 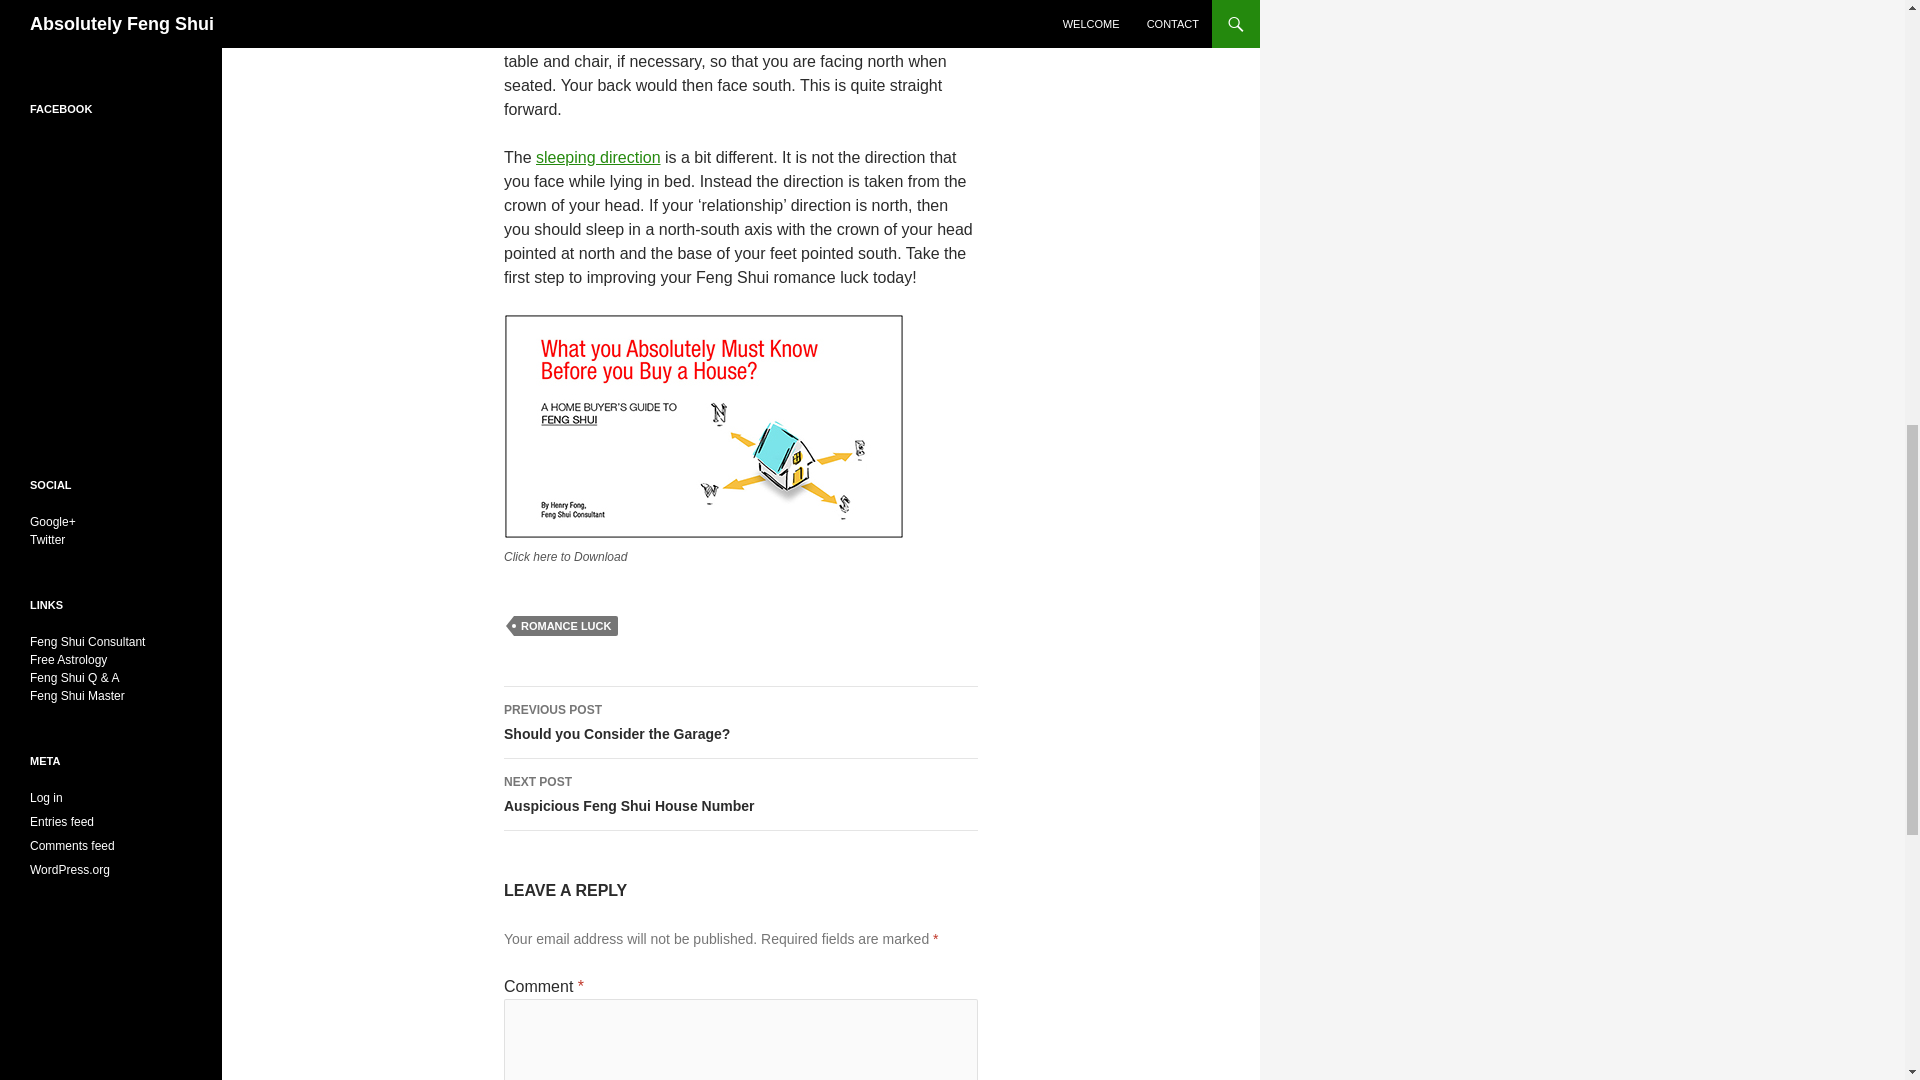 What do you see at coordinates (598, 158) in the screenshot?
I see `Feng Shui Personal Gua and Sleeping Directions` at bounding box center [598, 158].